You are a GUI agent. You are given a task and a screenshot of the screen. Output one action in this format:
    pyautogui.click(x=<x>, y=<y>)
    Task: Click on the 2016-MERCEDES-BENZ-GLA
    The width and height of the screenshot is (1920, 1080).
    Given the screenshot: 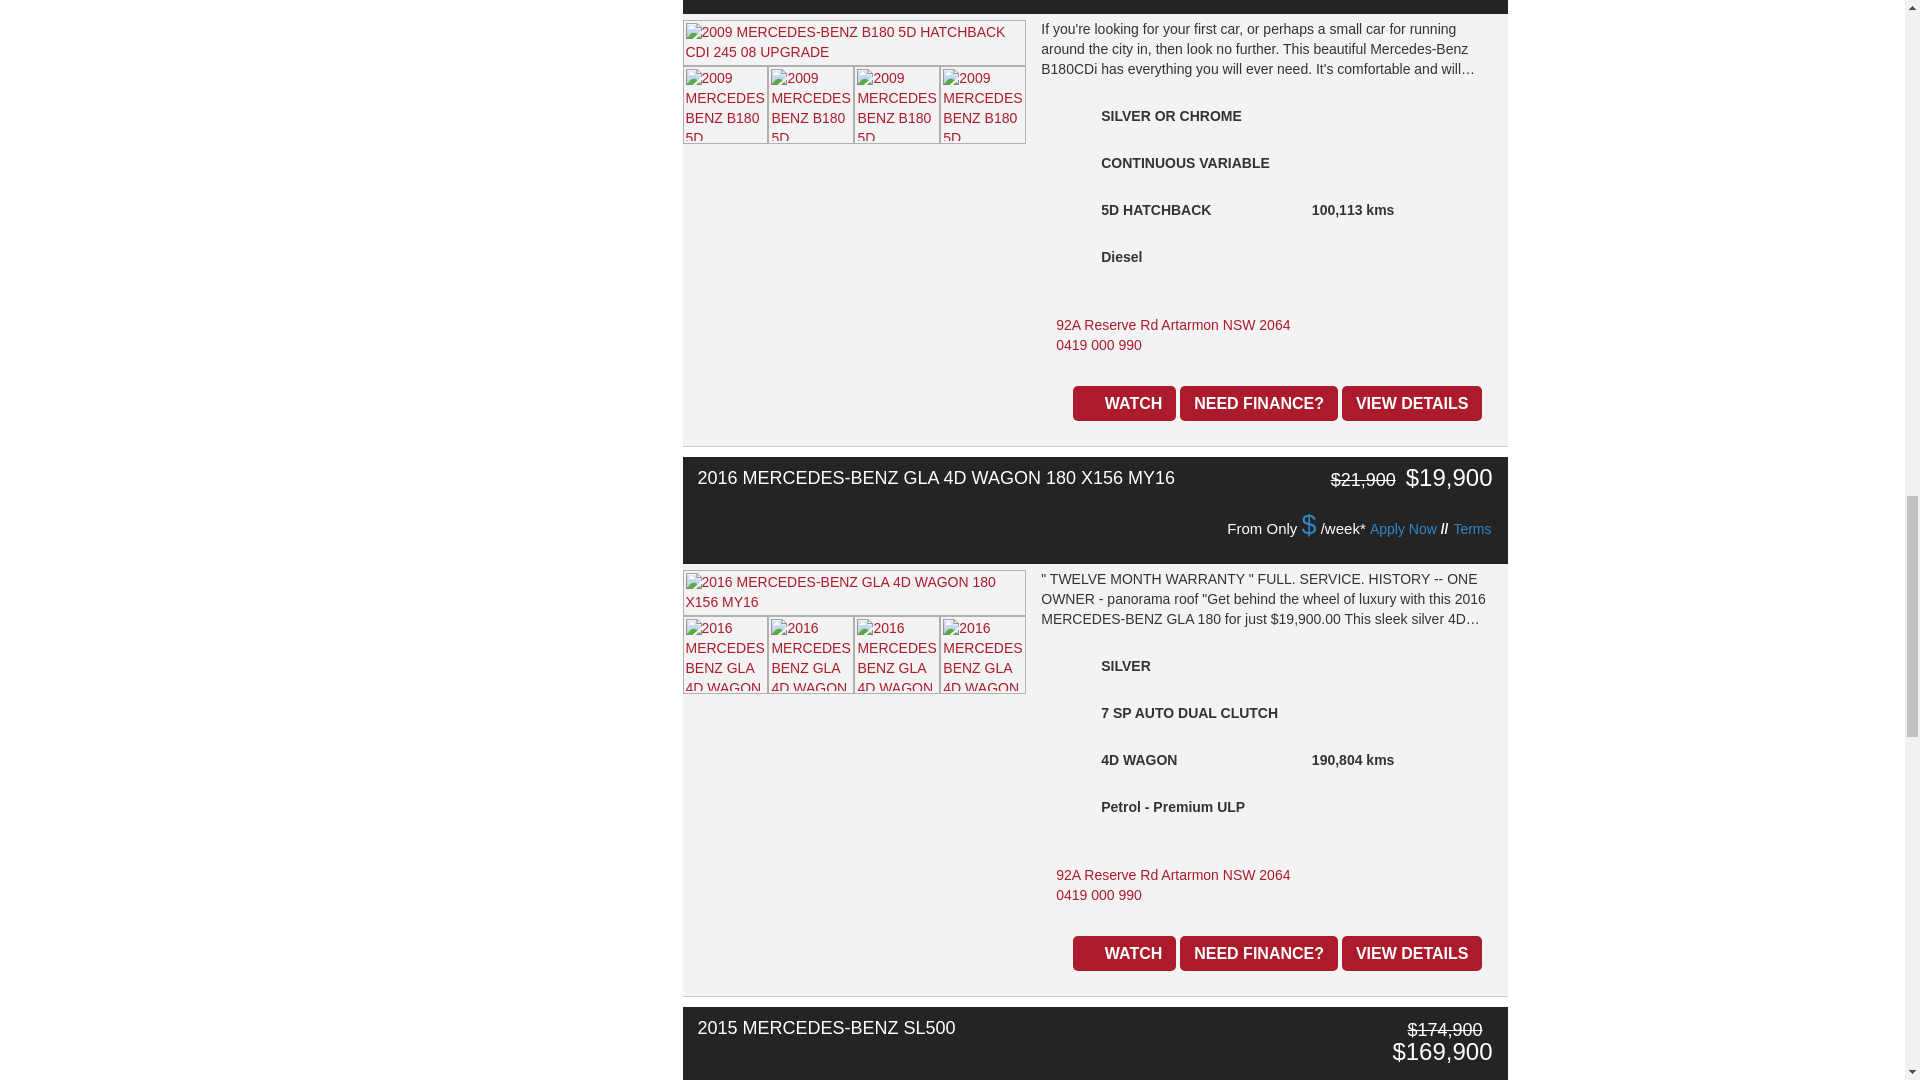 What is the action you would take?
    pyautogui.click(x=724, y=654)
    